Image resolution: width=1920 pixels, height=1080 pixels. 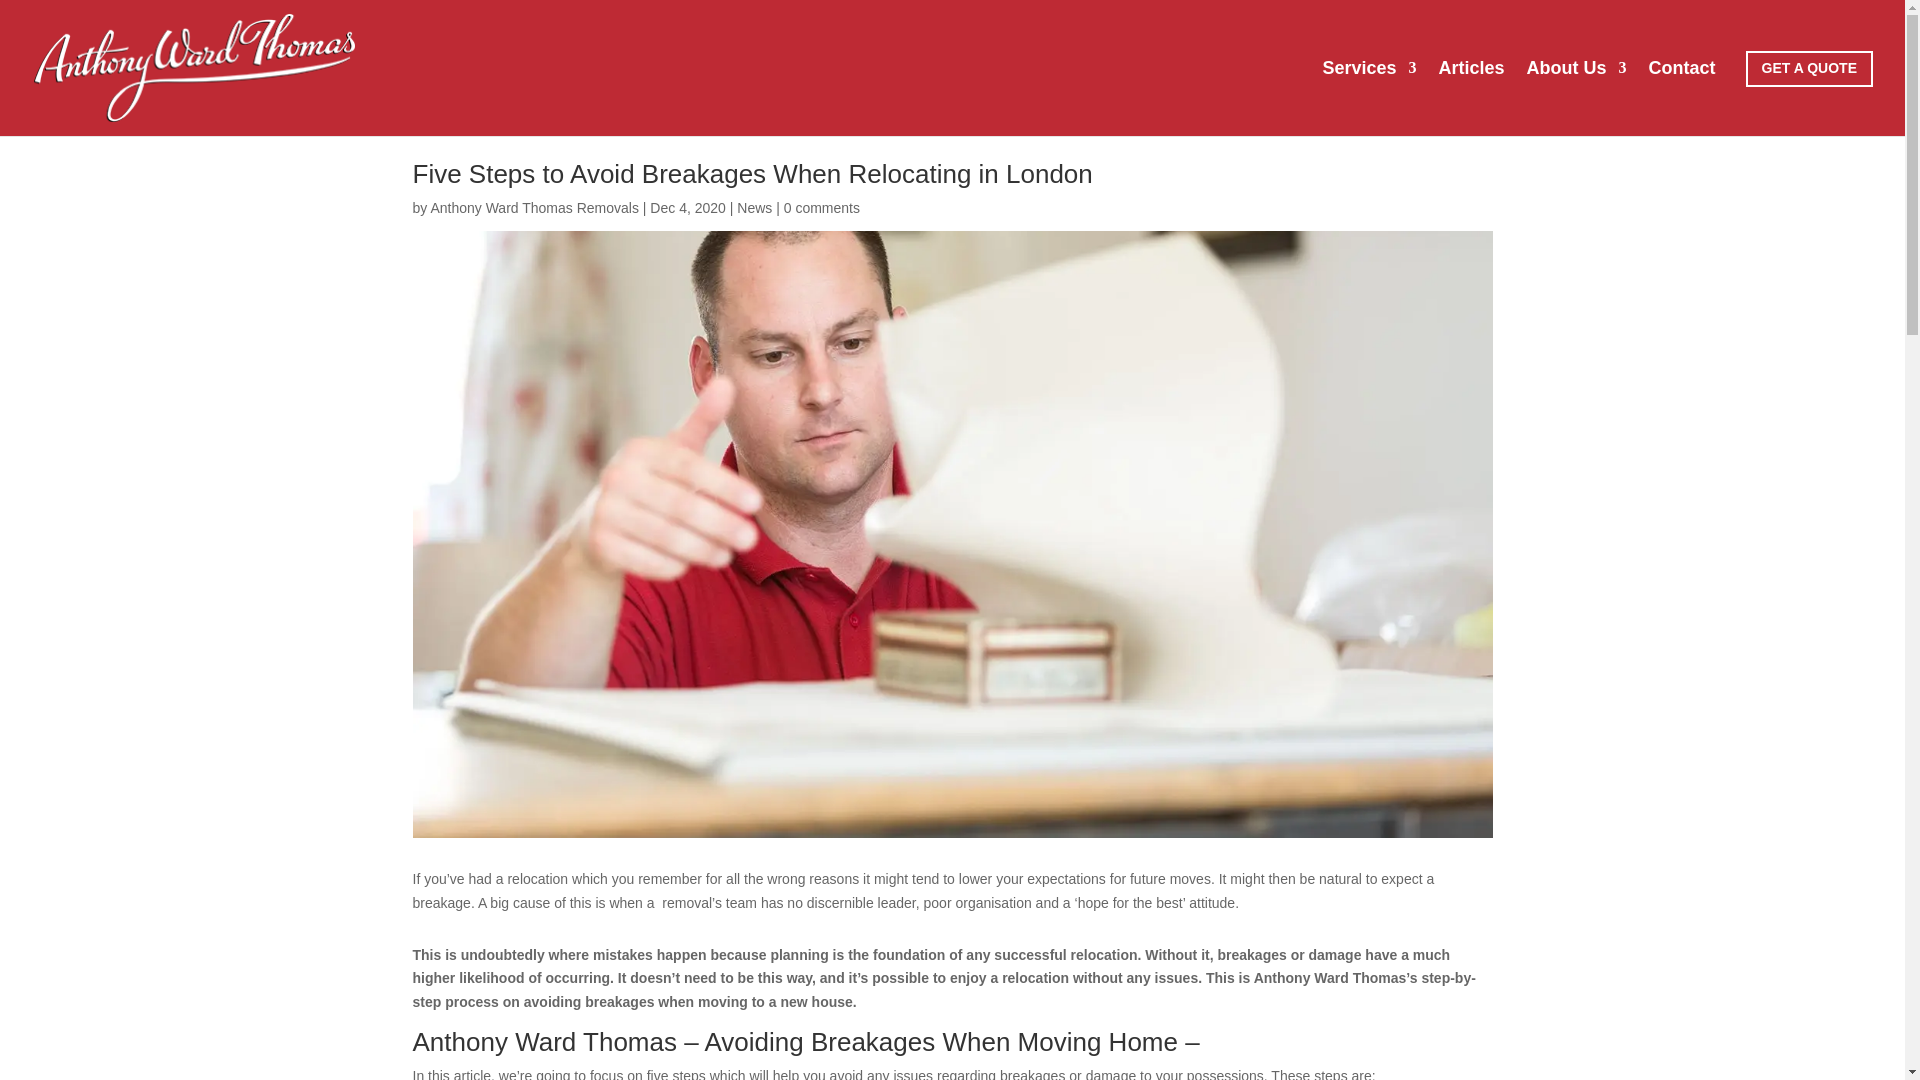 I want to click on Posts by Anthony Ward Thomas Removals, so click(x=534, y=208).